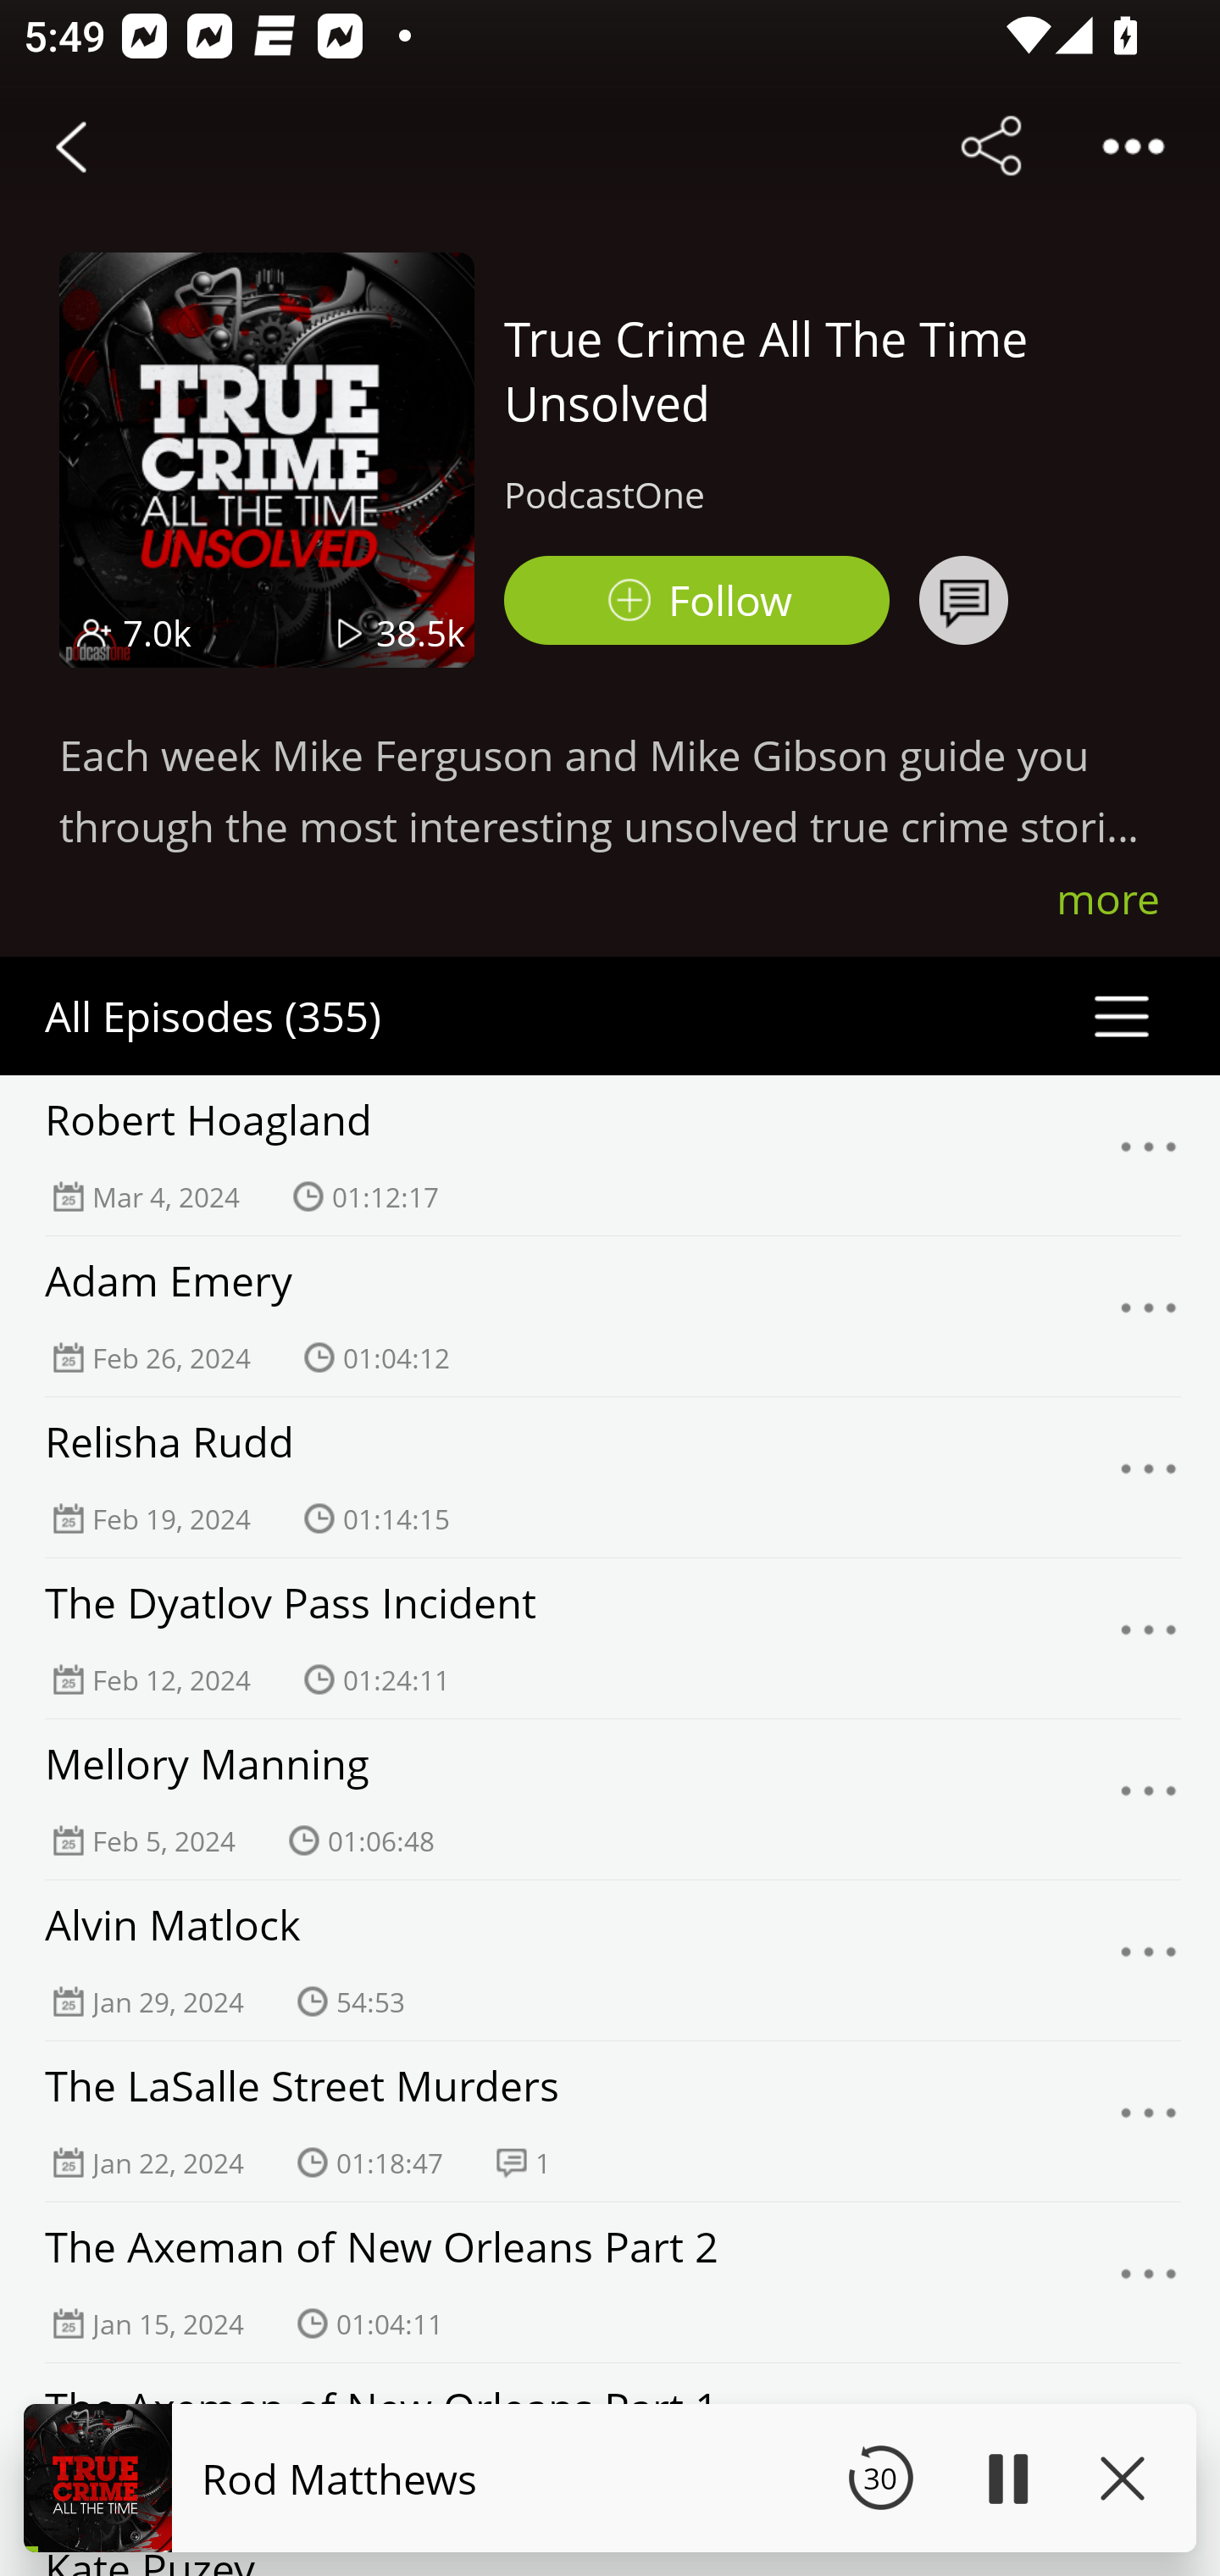  Describe the element at coordinates (1149, 1639) in the screenshot. I see `Menu` at that location.